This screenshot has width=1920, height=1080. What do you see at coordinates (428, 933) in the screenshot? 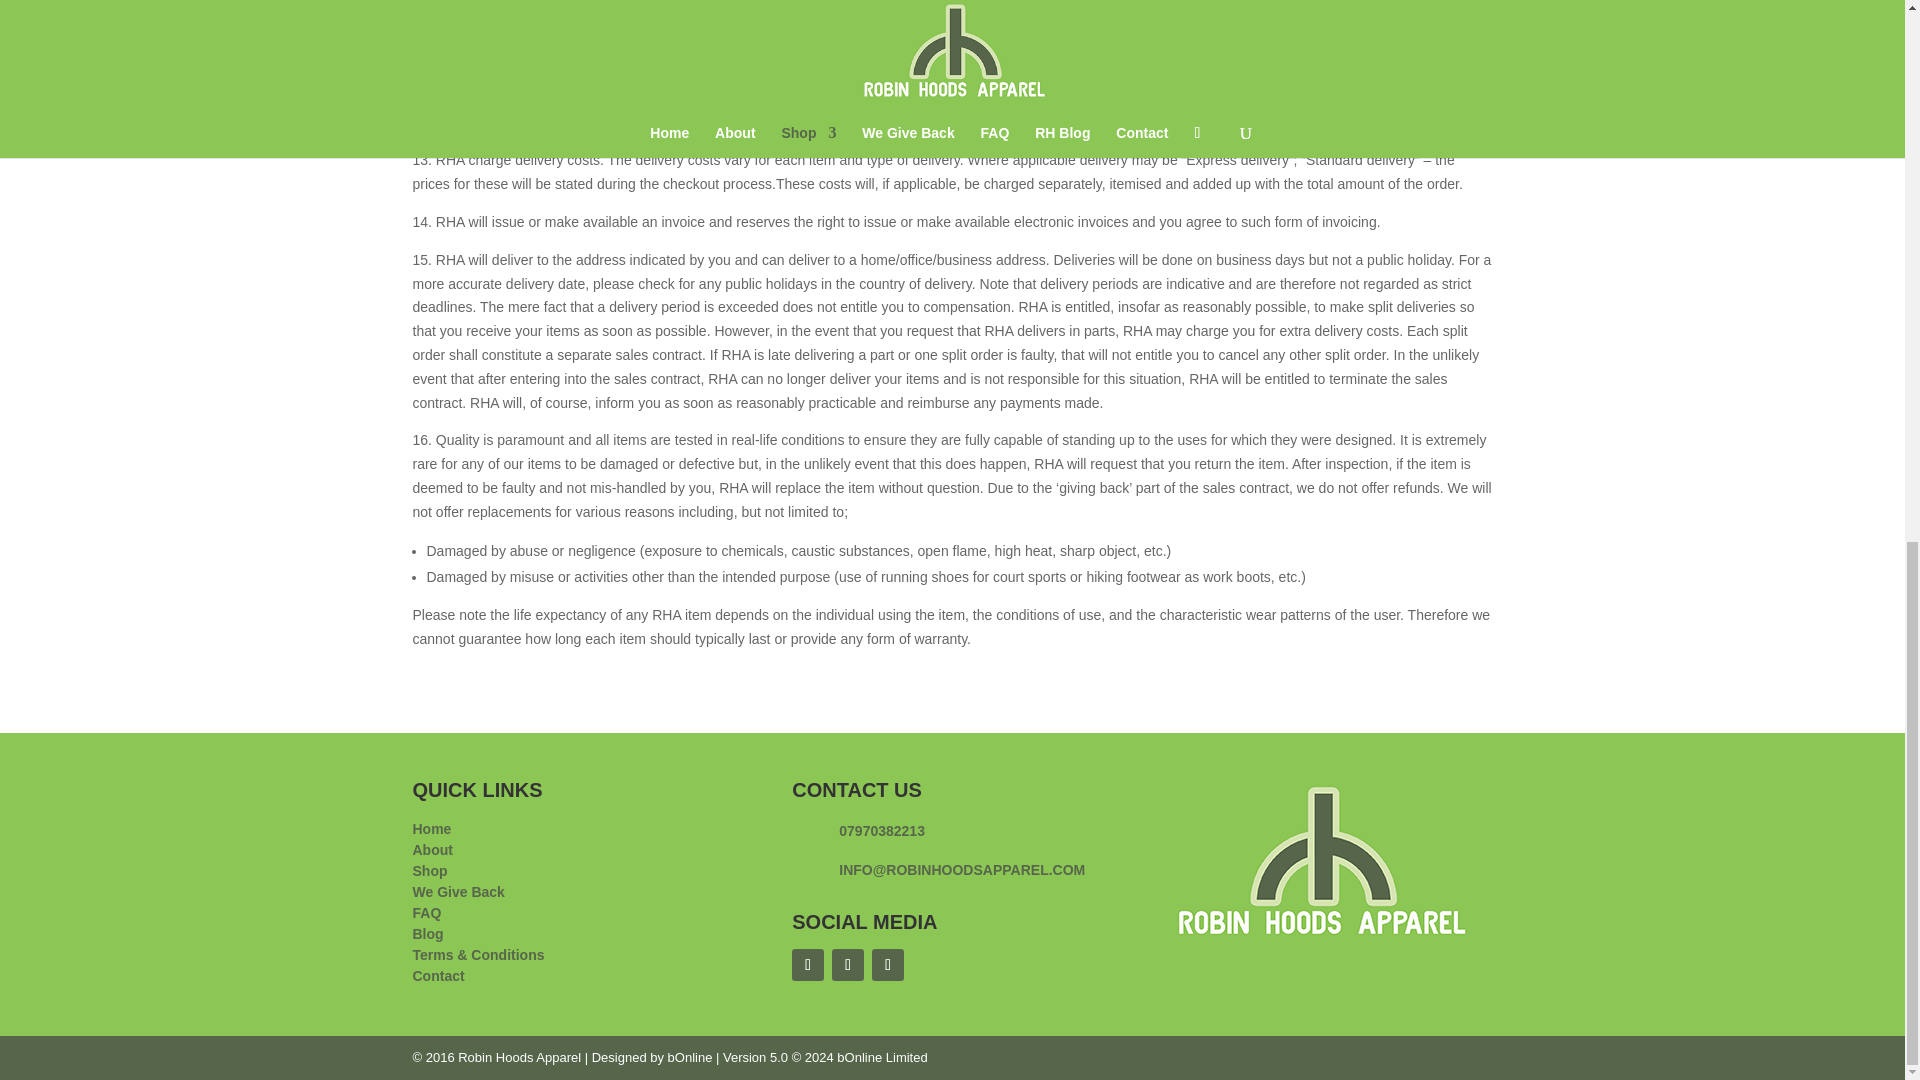
I see `Blog` at bounding box center [428, 933].